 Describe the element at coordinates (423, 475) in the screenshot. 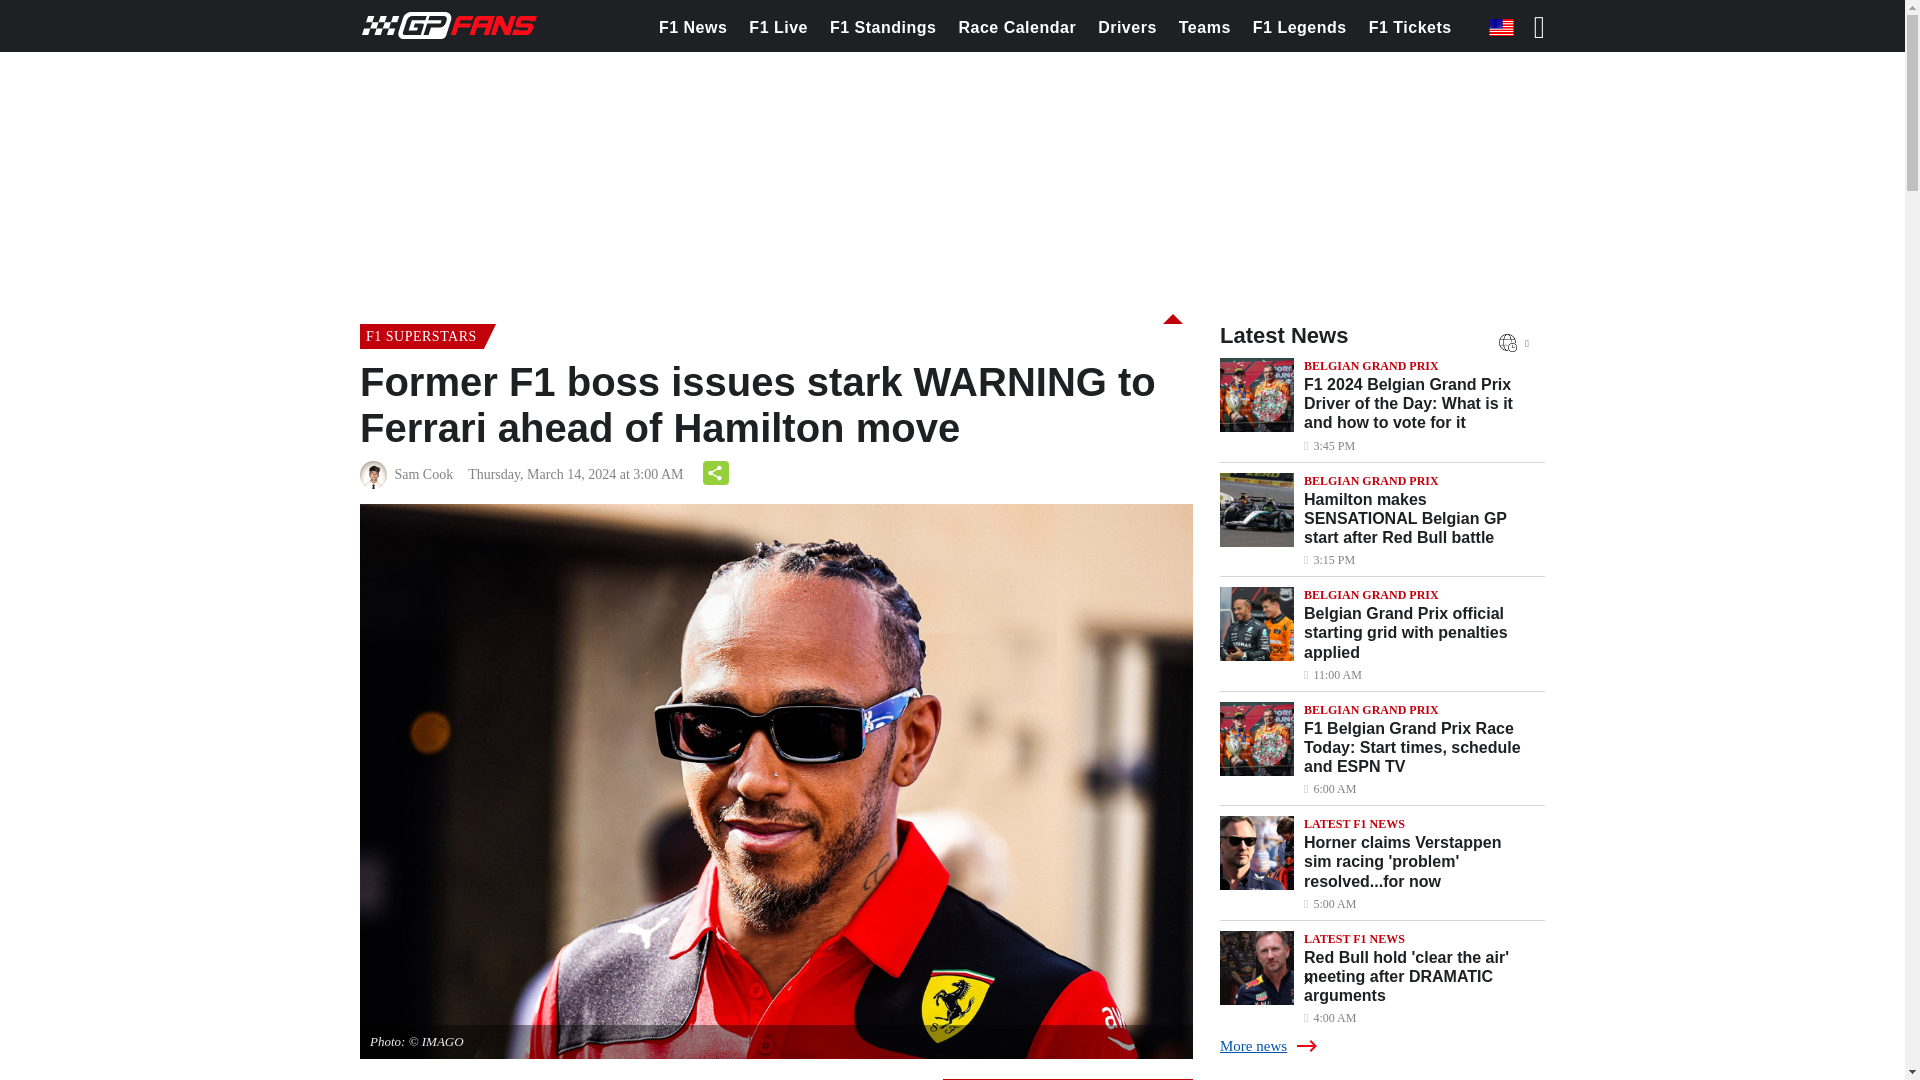

I see `Sam Cook` at that location.